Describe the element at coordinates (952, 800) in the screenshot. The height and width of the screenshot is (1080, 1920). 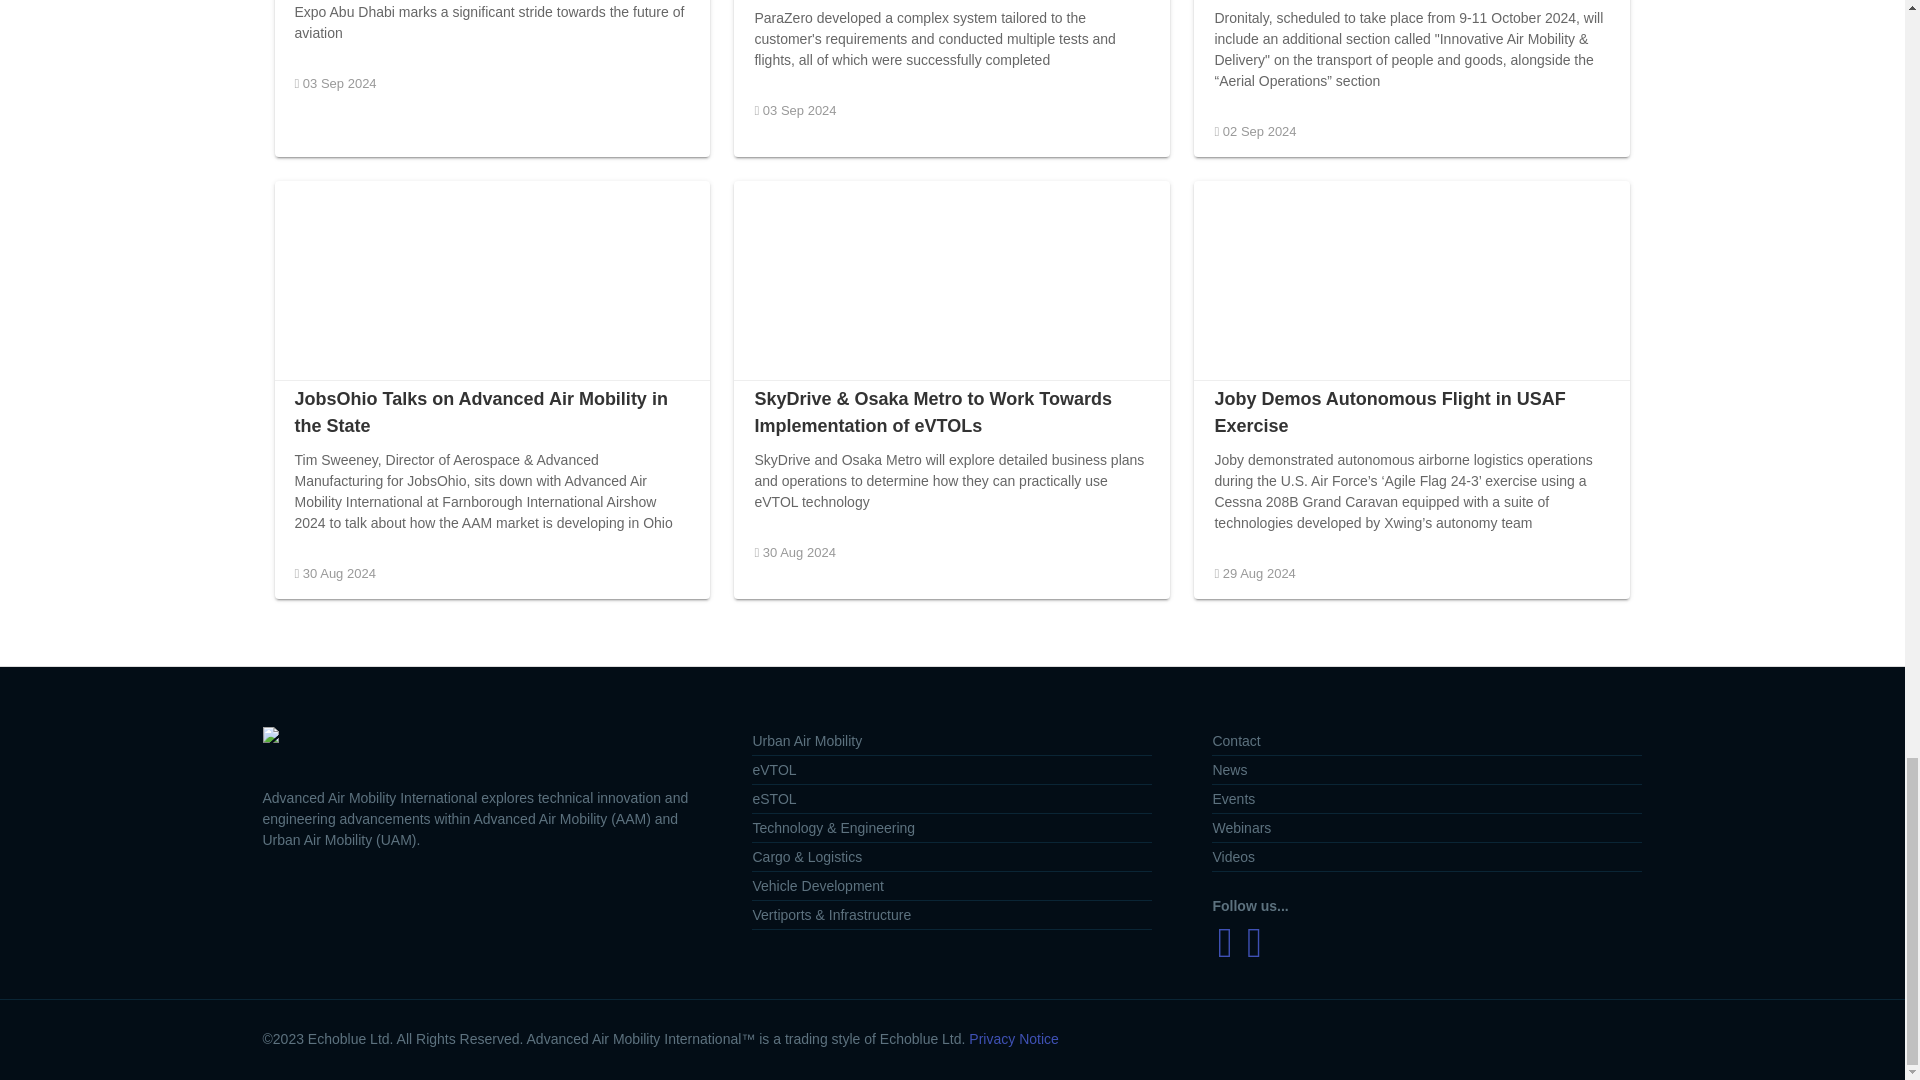
I see `eSTOL` at that location.